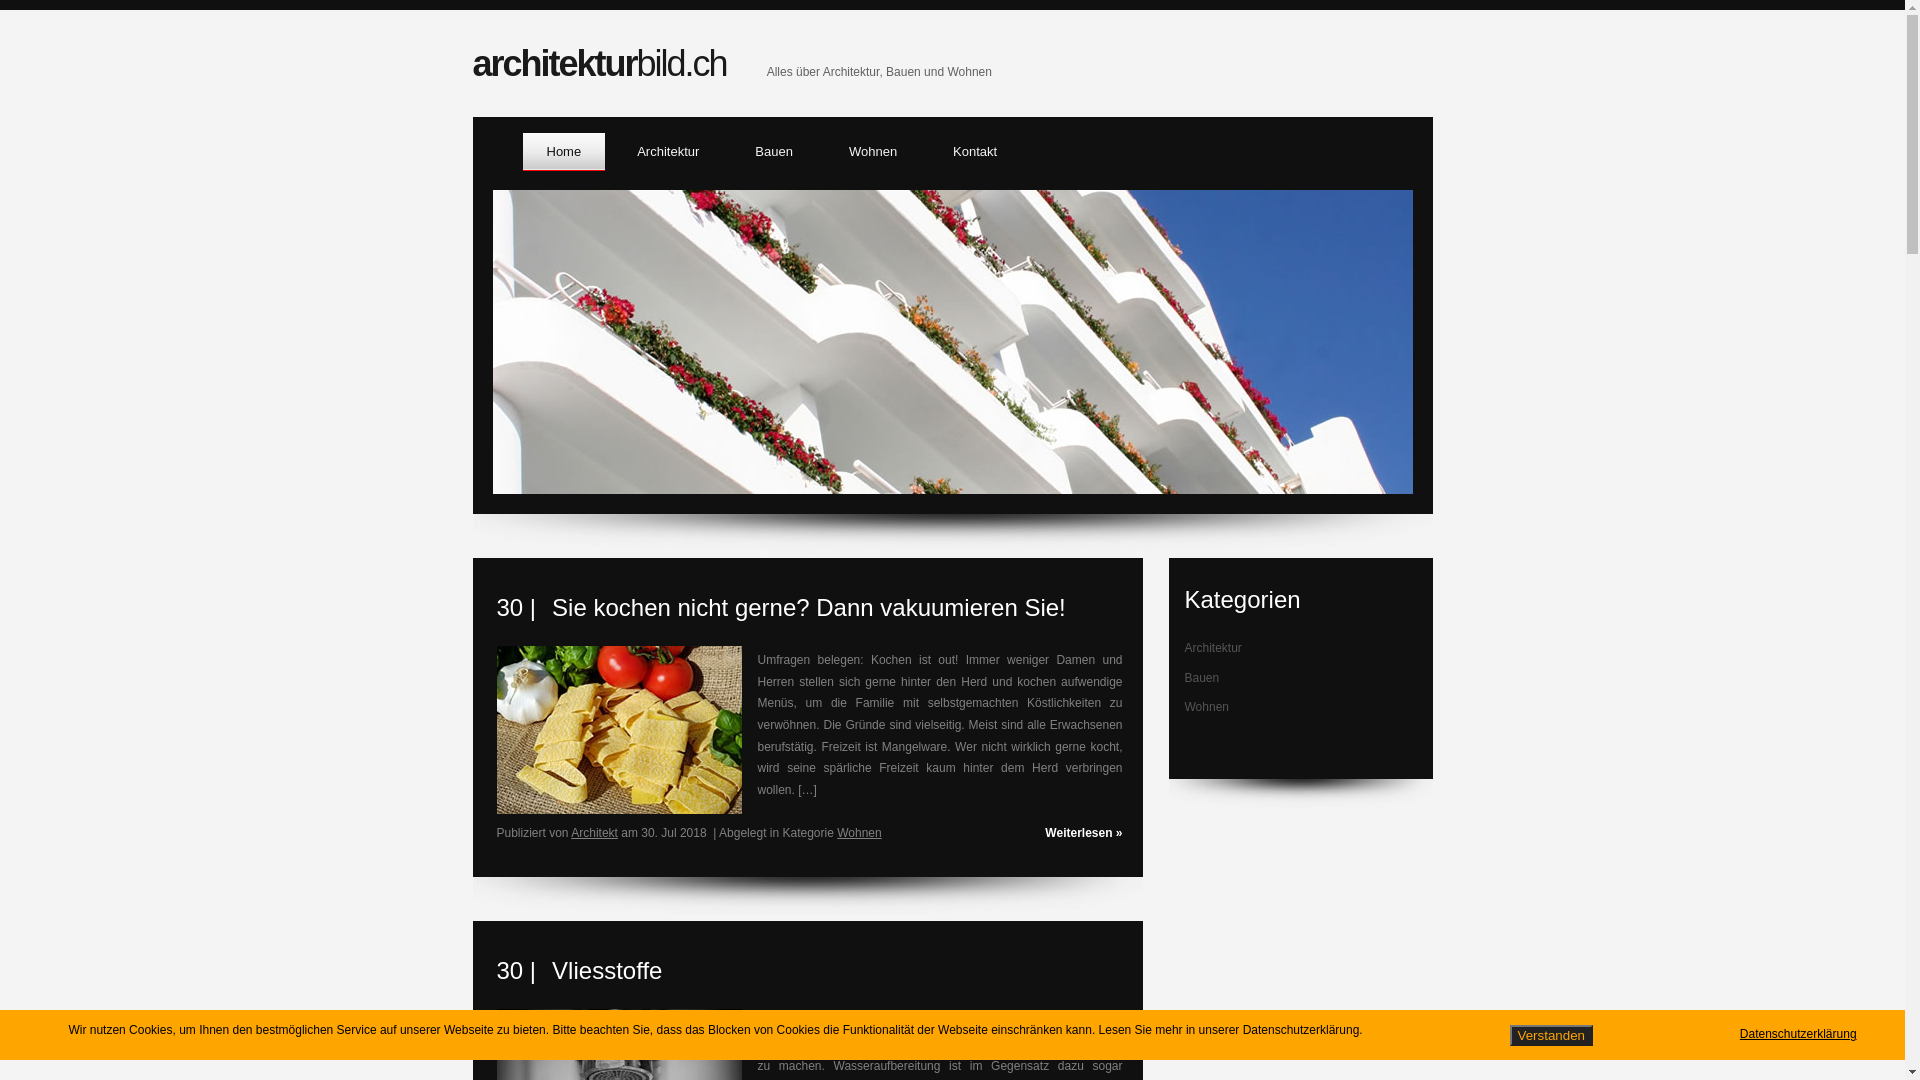 The width and height of the screenshot is (1920, 1080). I want to click on Wohnen, so click(859, 833).